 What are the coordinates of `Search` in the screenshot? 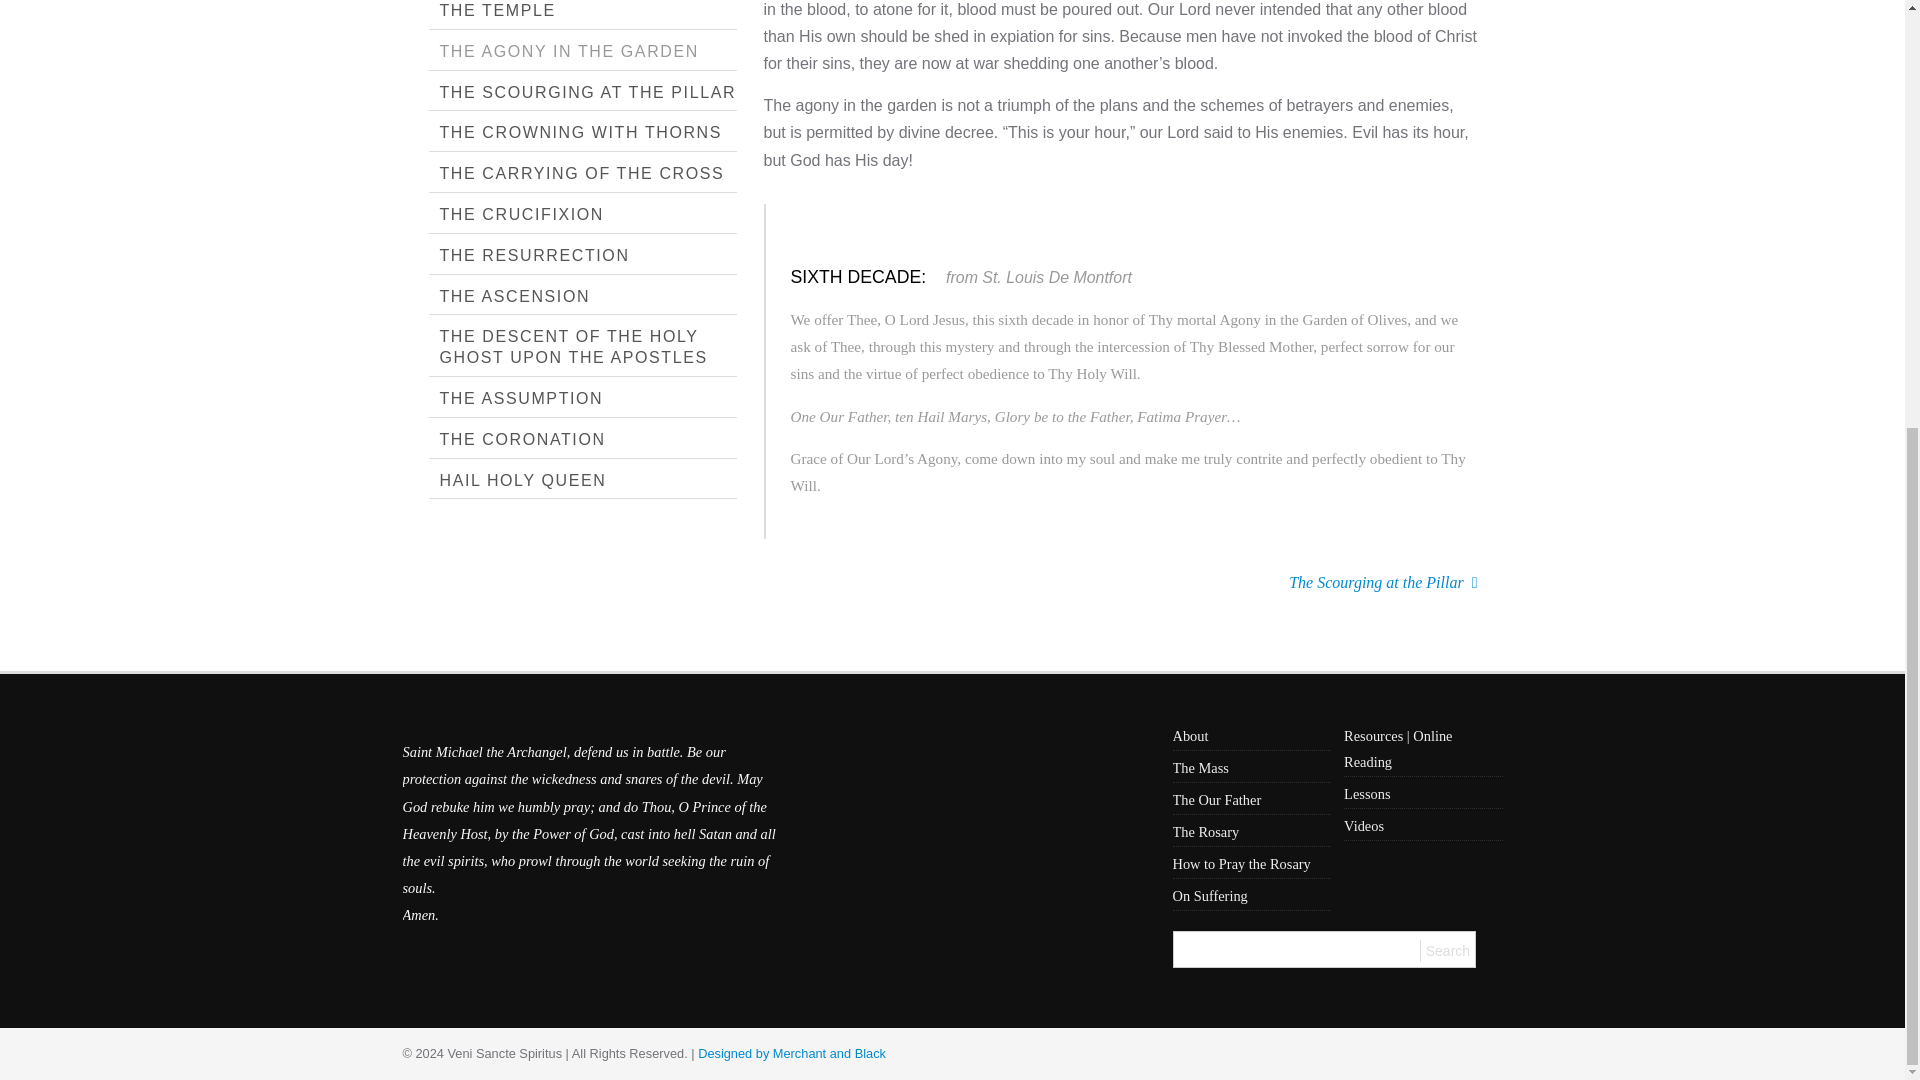 It's located at (1447, 950).